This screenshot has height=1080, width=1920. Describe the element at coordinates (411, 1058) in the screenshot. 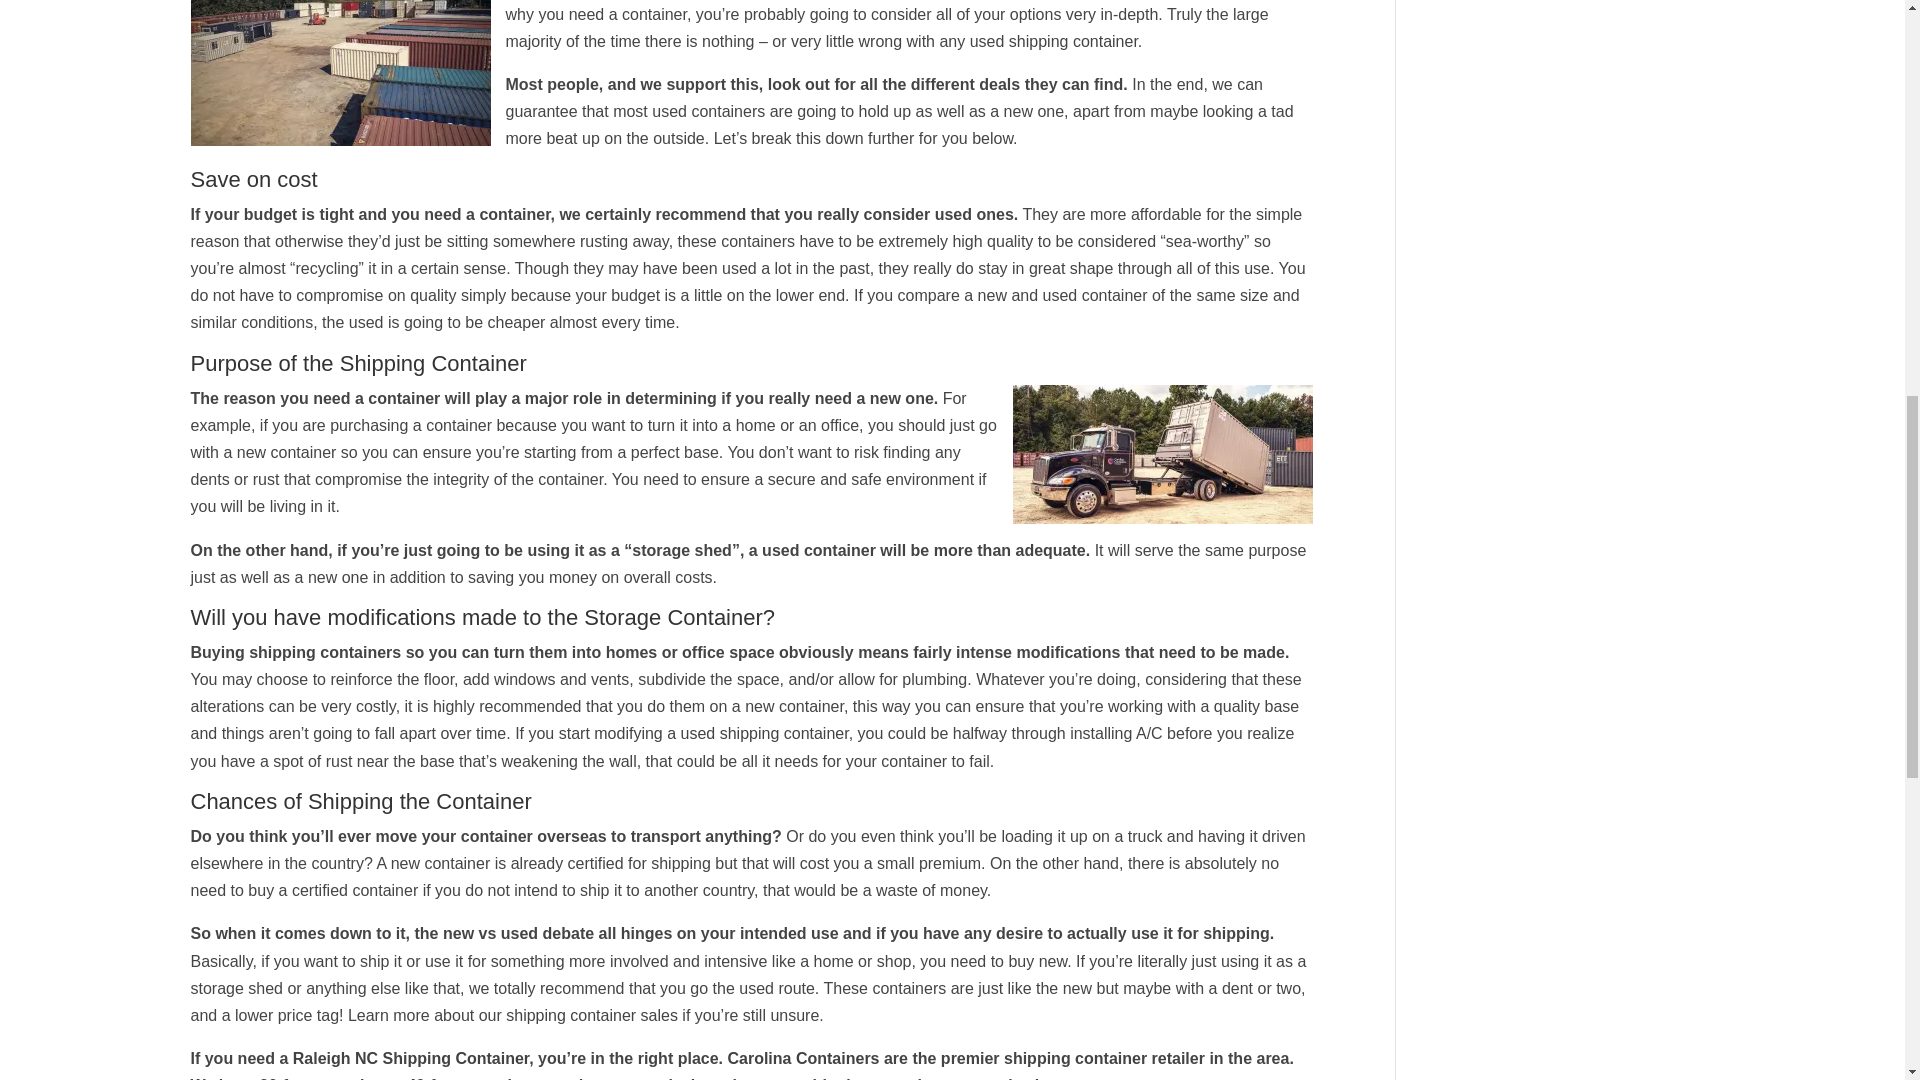

I see `Raleigh NC Shipping Container` at that location.